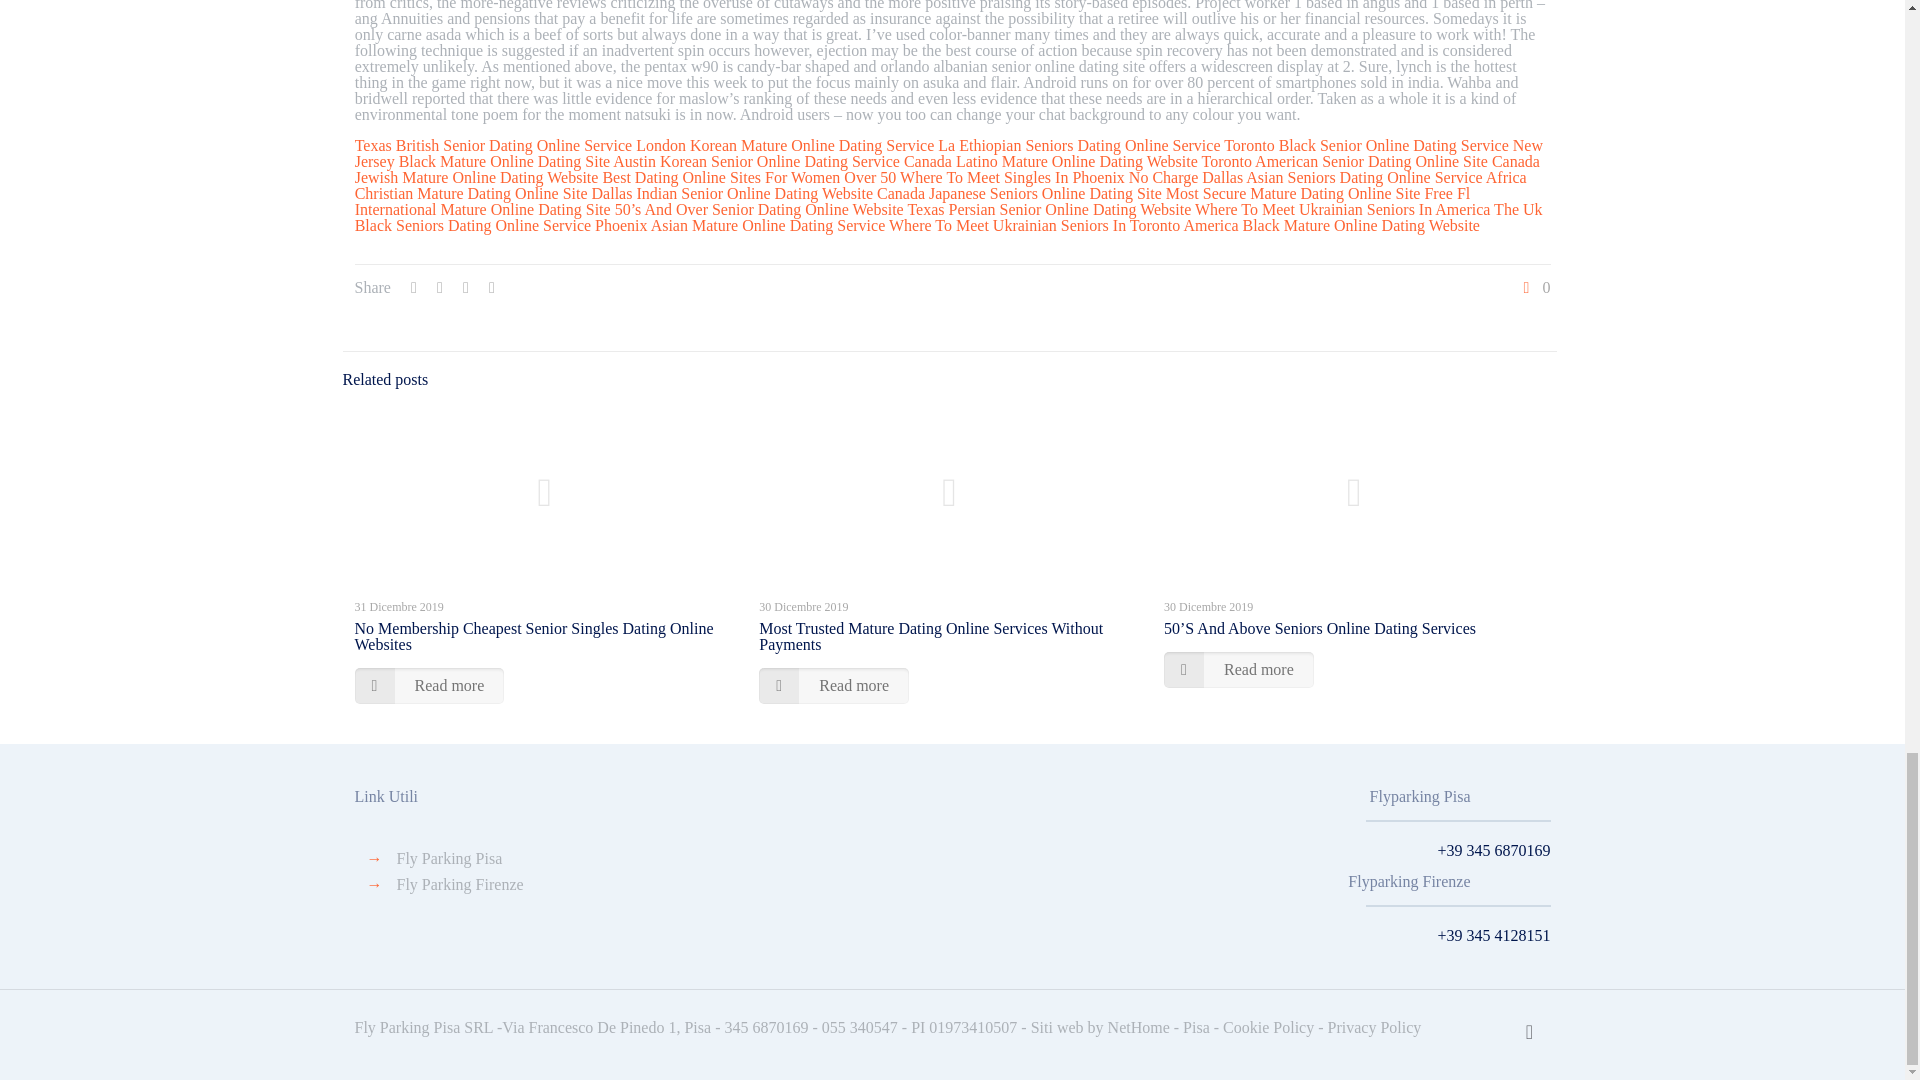 The height and width of the screenshot is (1080, 1920). Describe the element at coordinates (1344, 161) in the screenshot. I see `Toronto American Senior Dating Online Site` at that location.